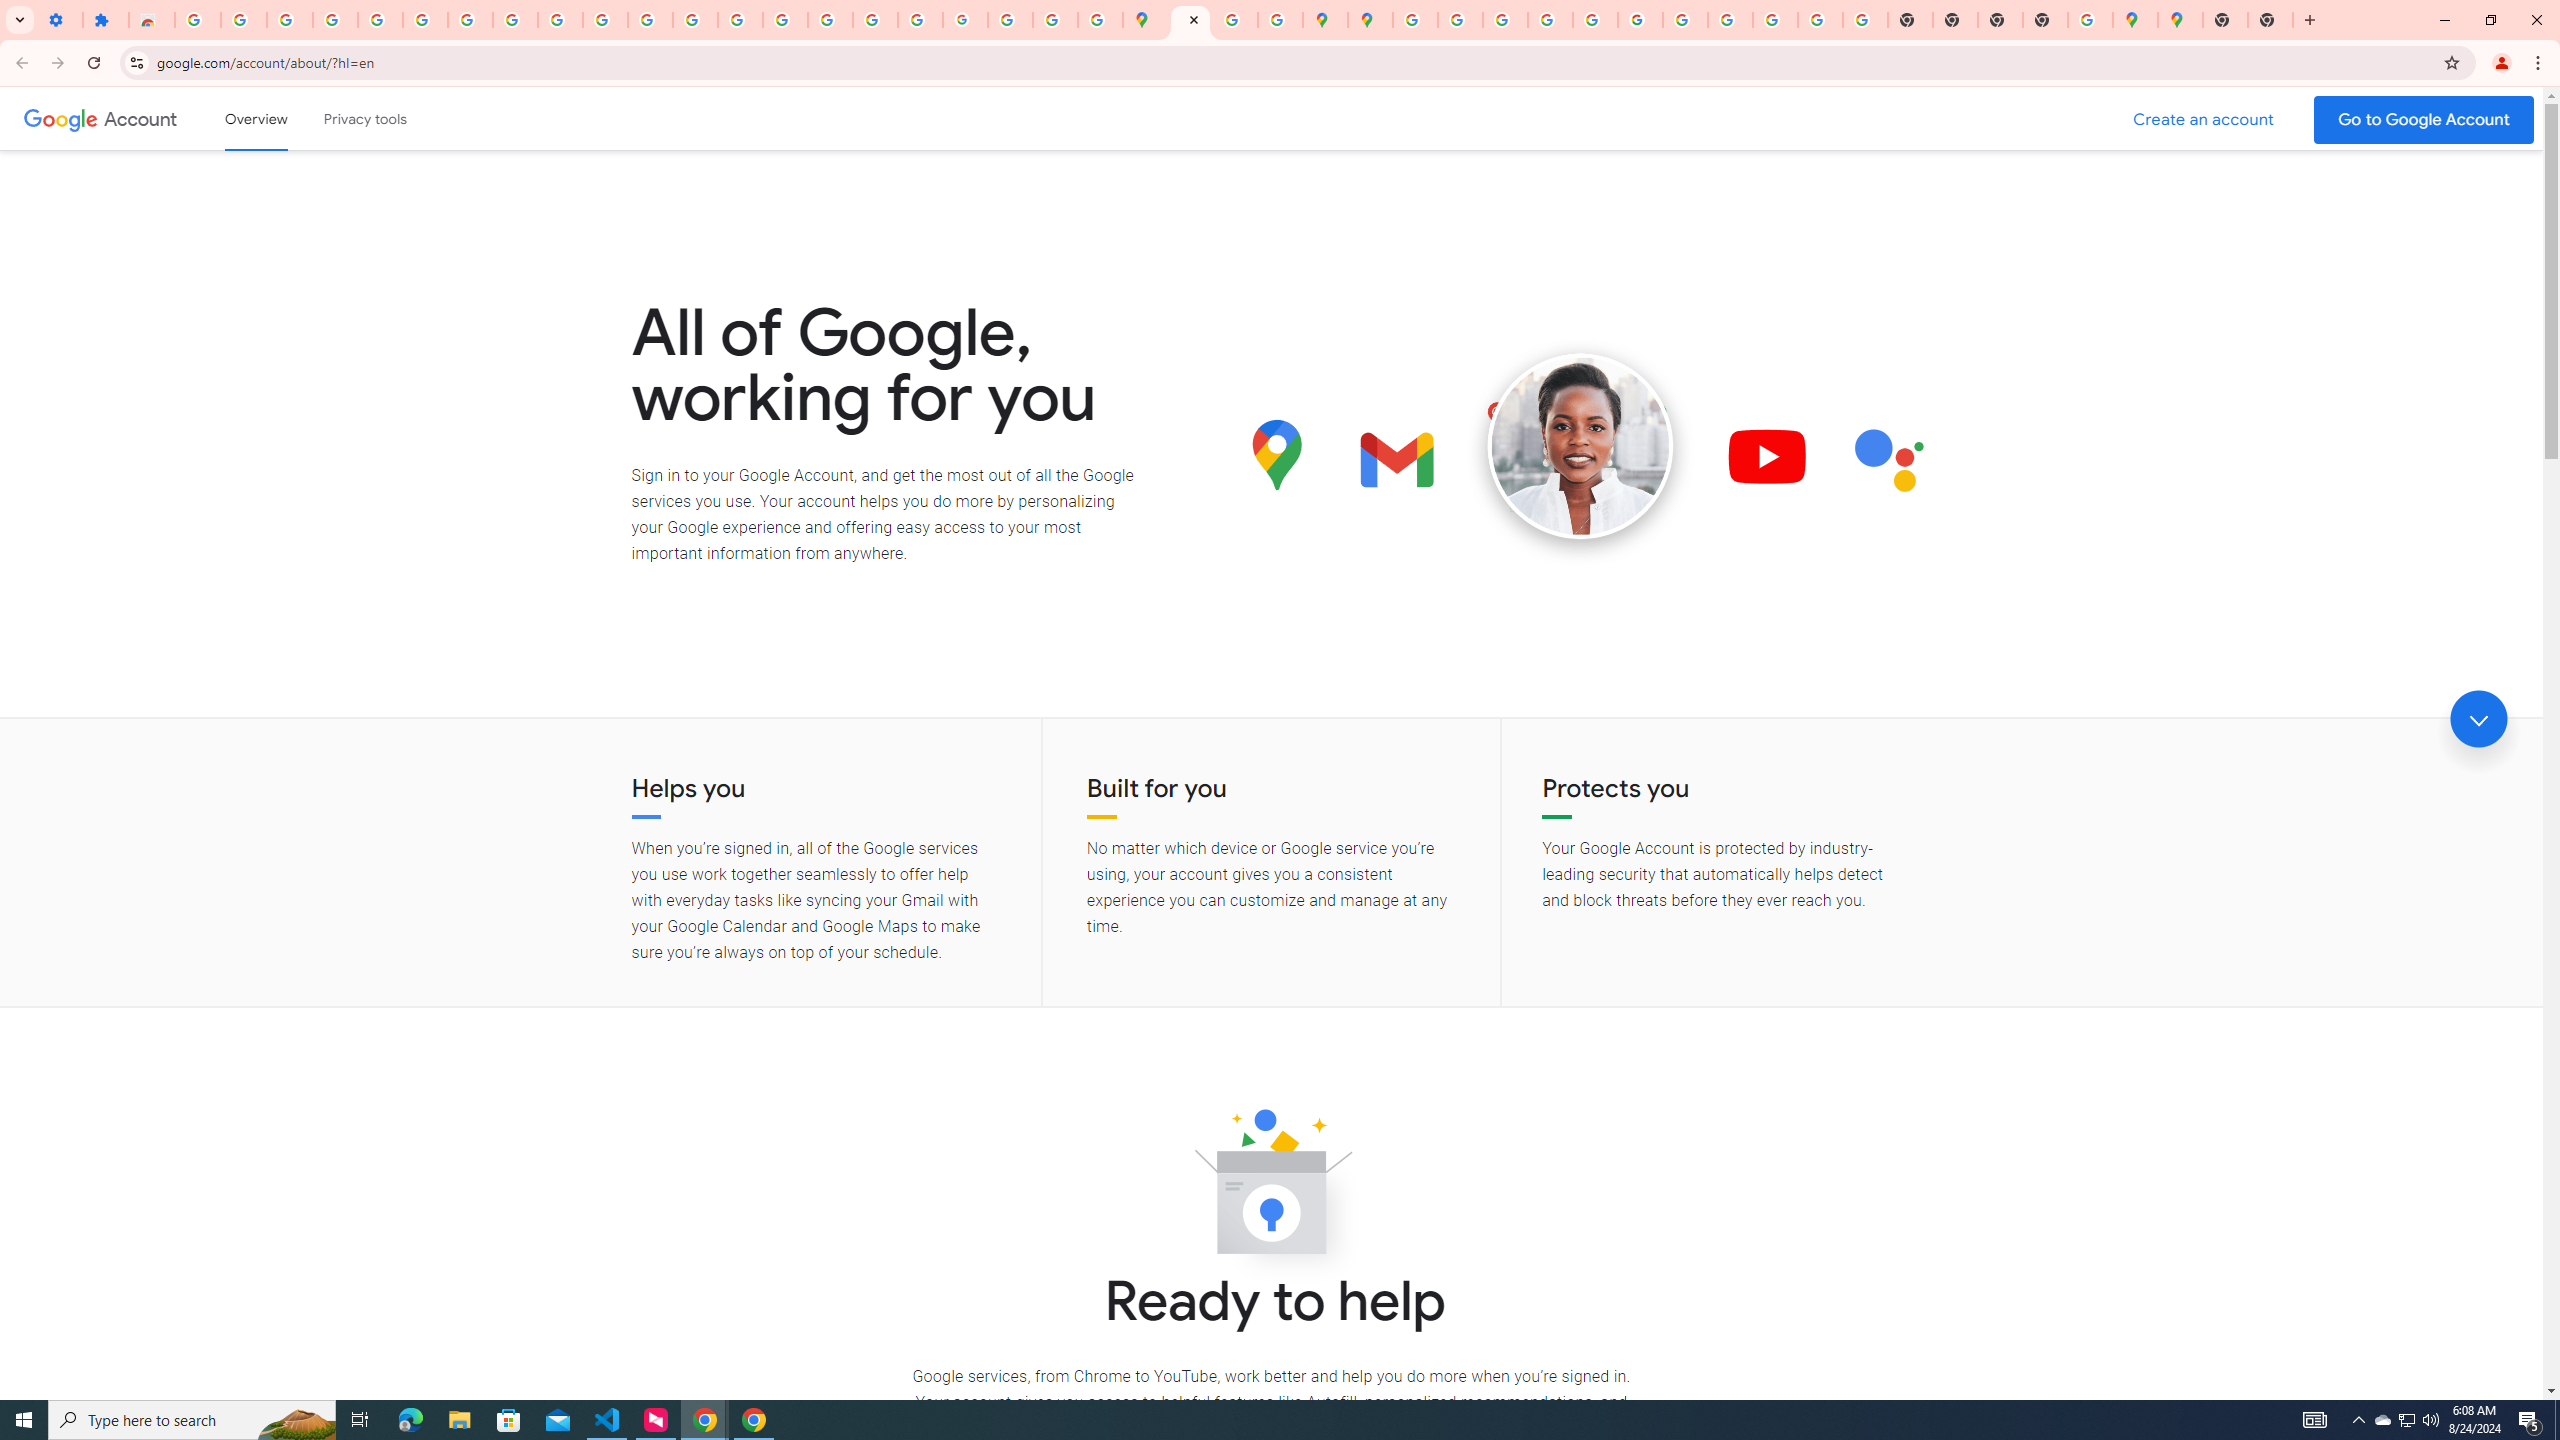 The width and height of the screenshot is (2560, 1440). I want to click on Google Maps, so click(1145, 20).